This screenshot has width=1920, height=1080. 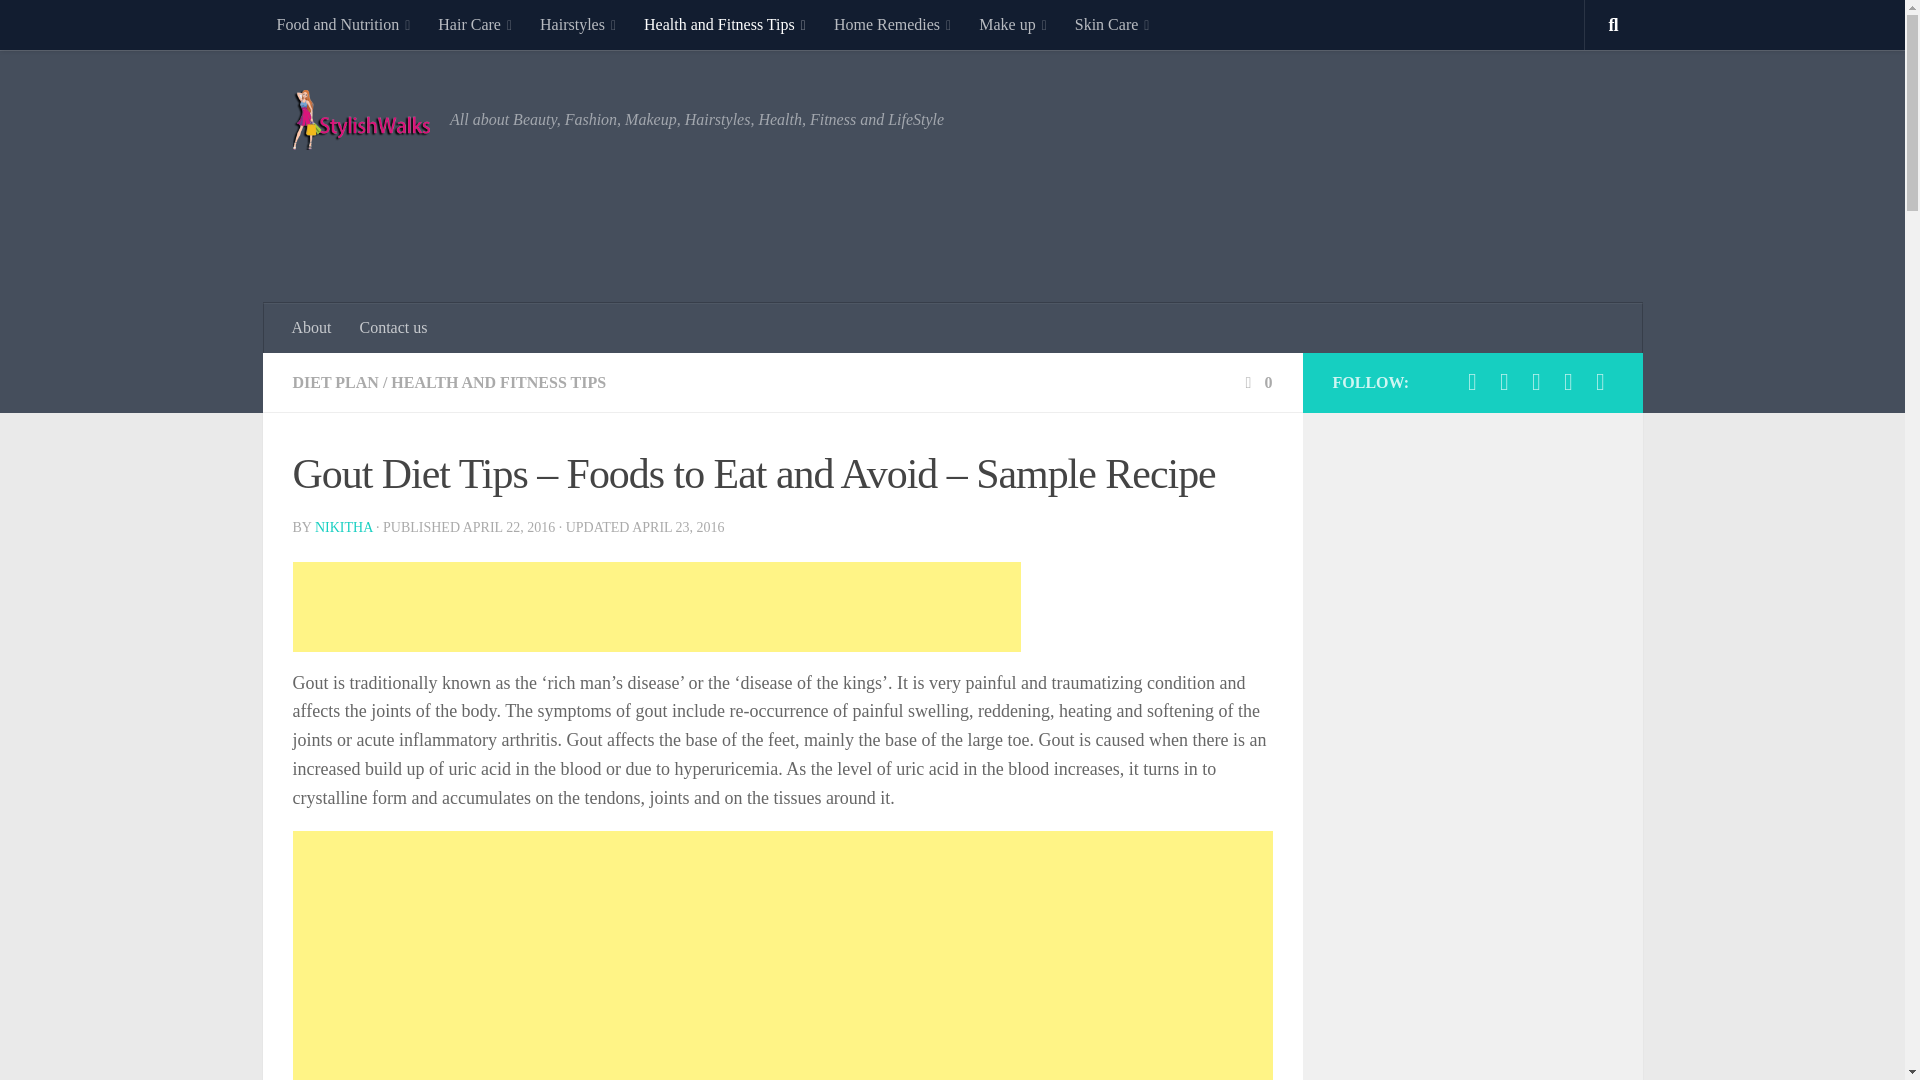 What do you see at coordinates (578, 24) in the screenshot?
I see `Hairstyles` at bounding box center [578, 24].